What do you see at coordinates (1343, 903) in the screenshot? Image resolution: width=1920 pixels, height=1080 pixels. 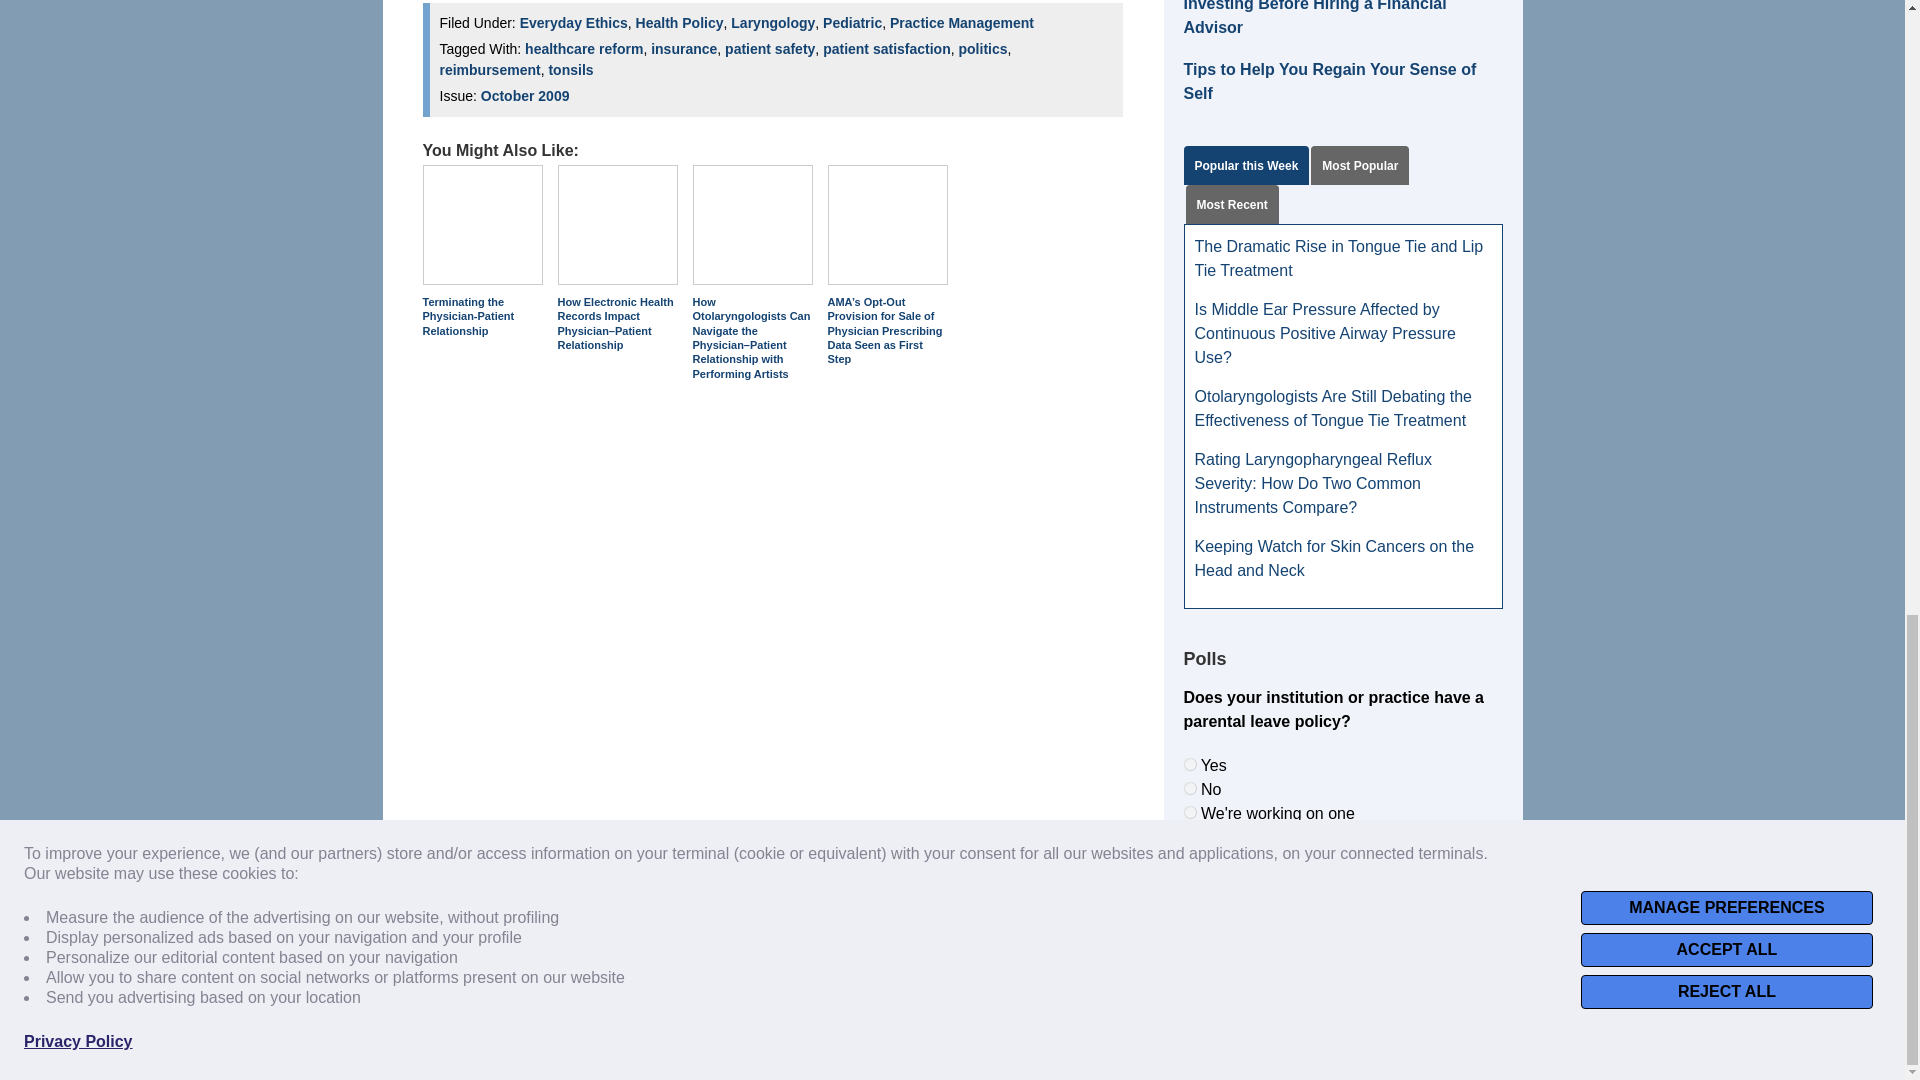 I see `View Results Of This Poll` at bounding box center [1343, 903].